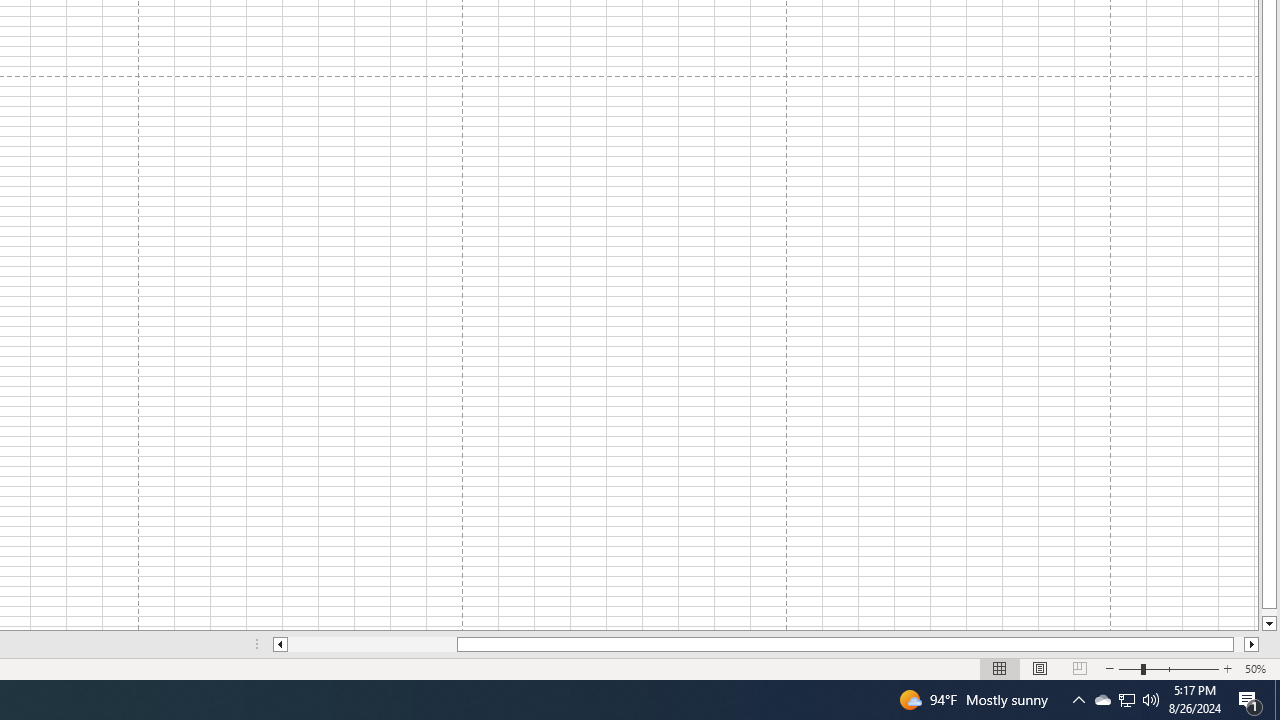 This screenshot has height=720, width=1280. Describe the element at coordinates (1000, 668) in the screenshot. I see `Normal` at that location.